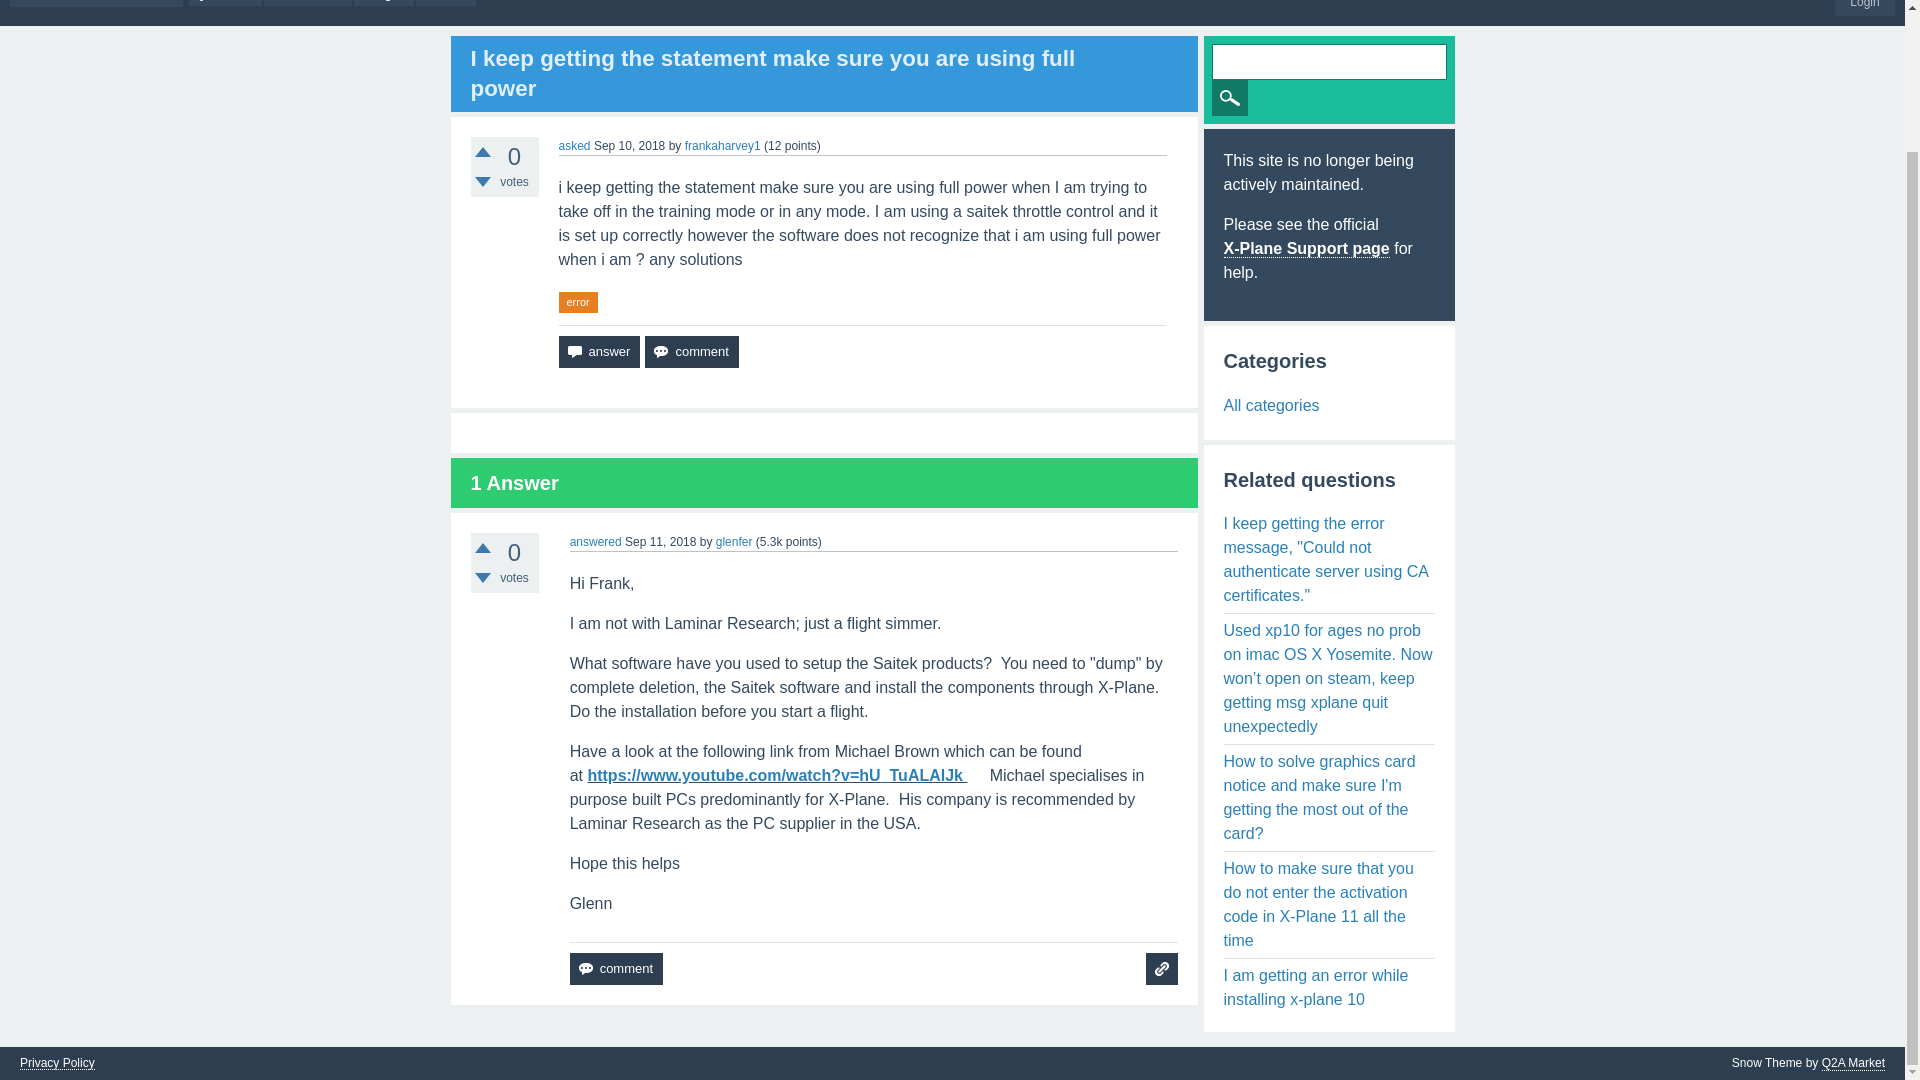 Image resolution: width=1920 pixels, height=1080 pixels. What do you see at coordinates (1230, 97) in the screenshot?
I see `Search` at bounding box center [1230, 97].